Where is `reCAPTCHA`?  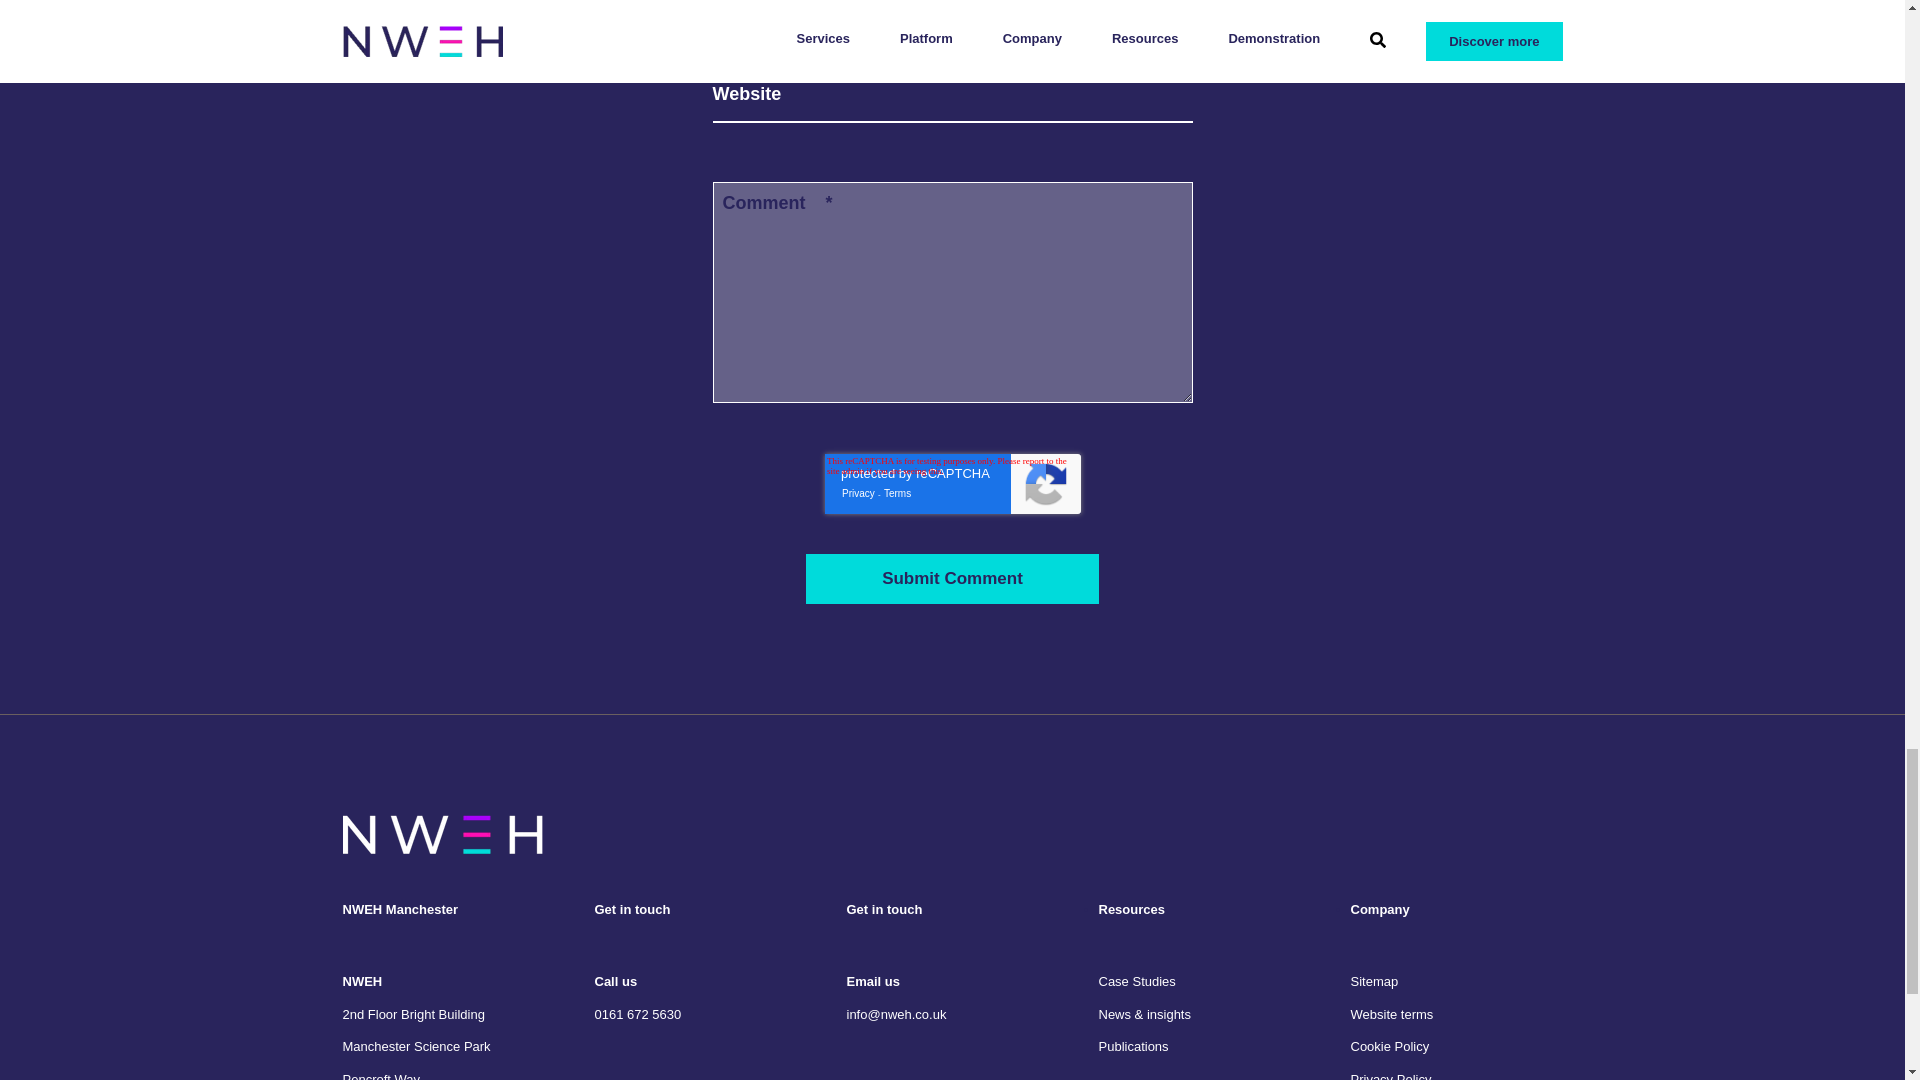
reCAPTCHA is located at coordinates (951, 484).